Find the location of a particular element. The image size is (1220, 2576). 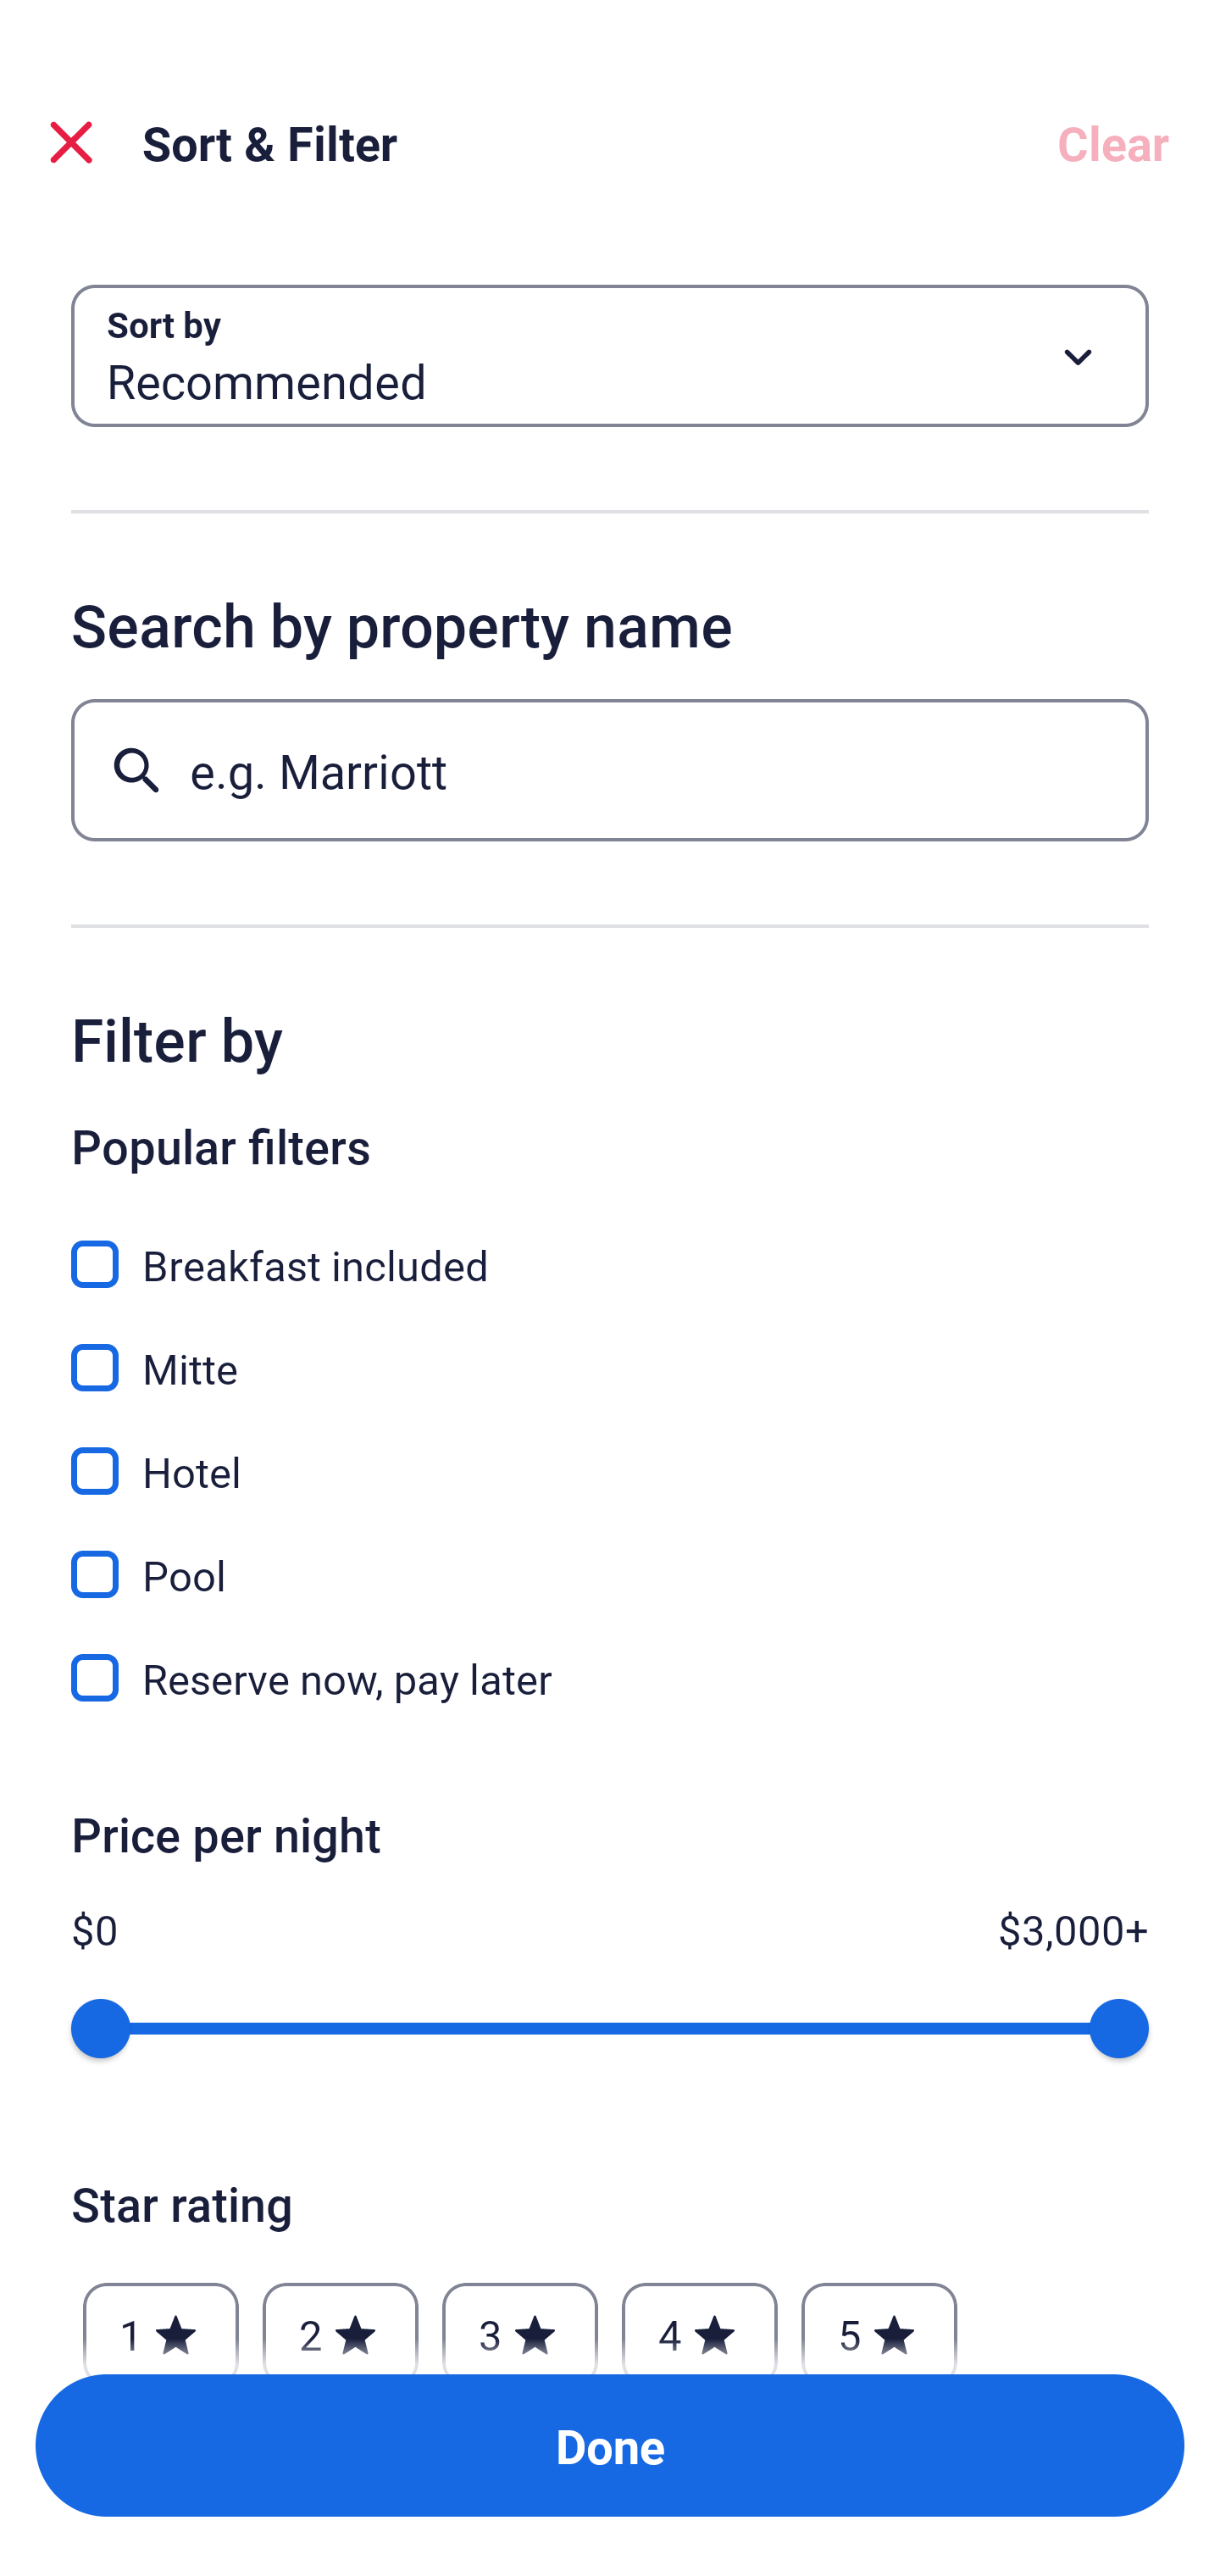

4 is located at coordinates (700, 2319).